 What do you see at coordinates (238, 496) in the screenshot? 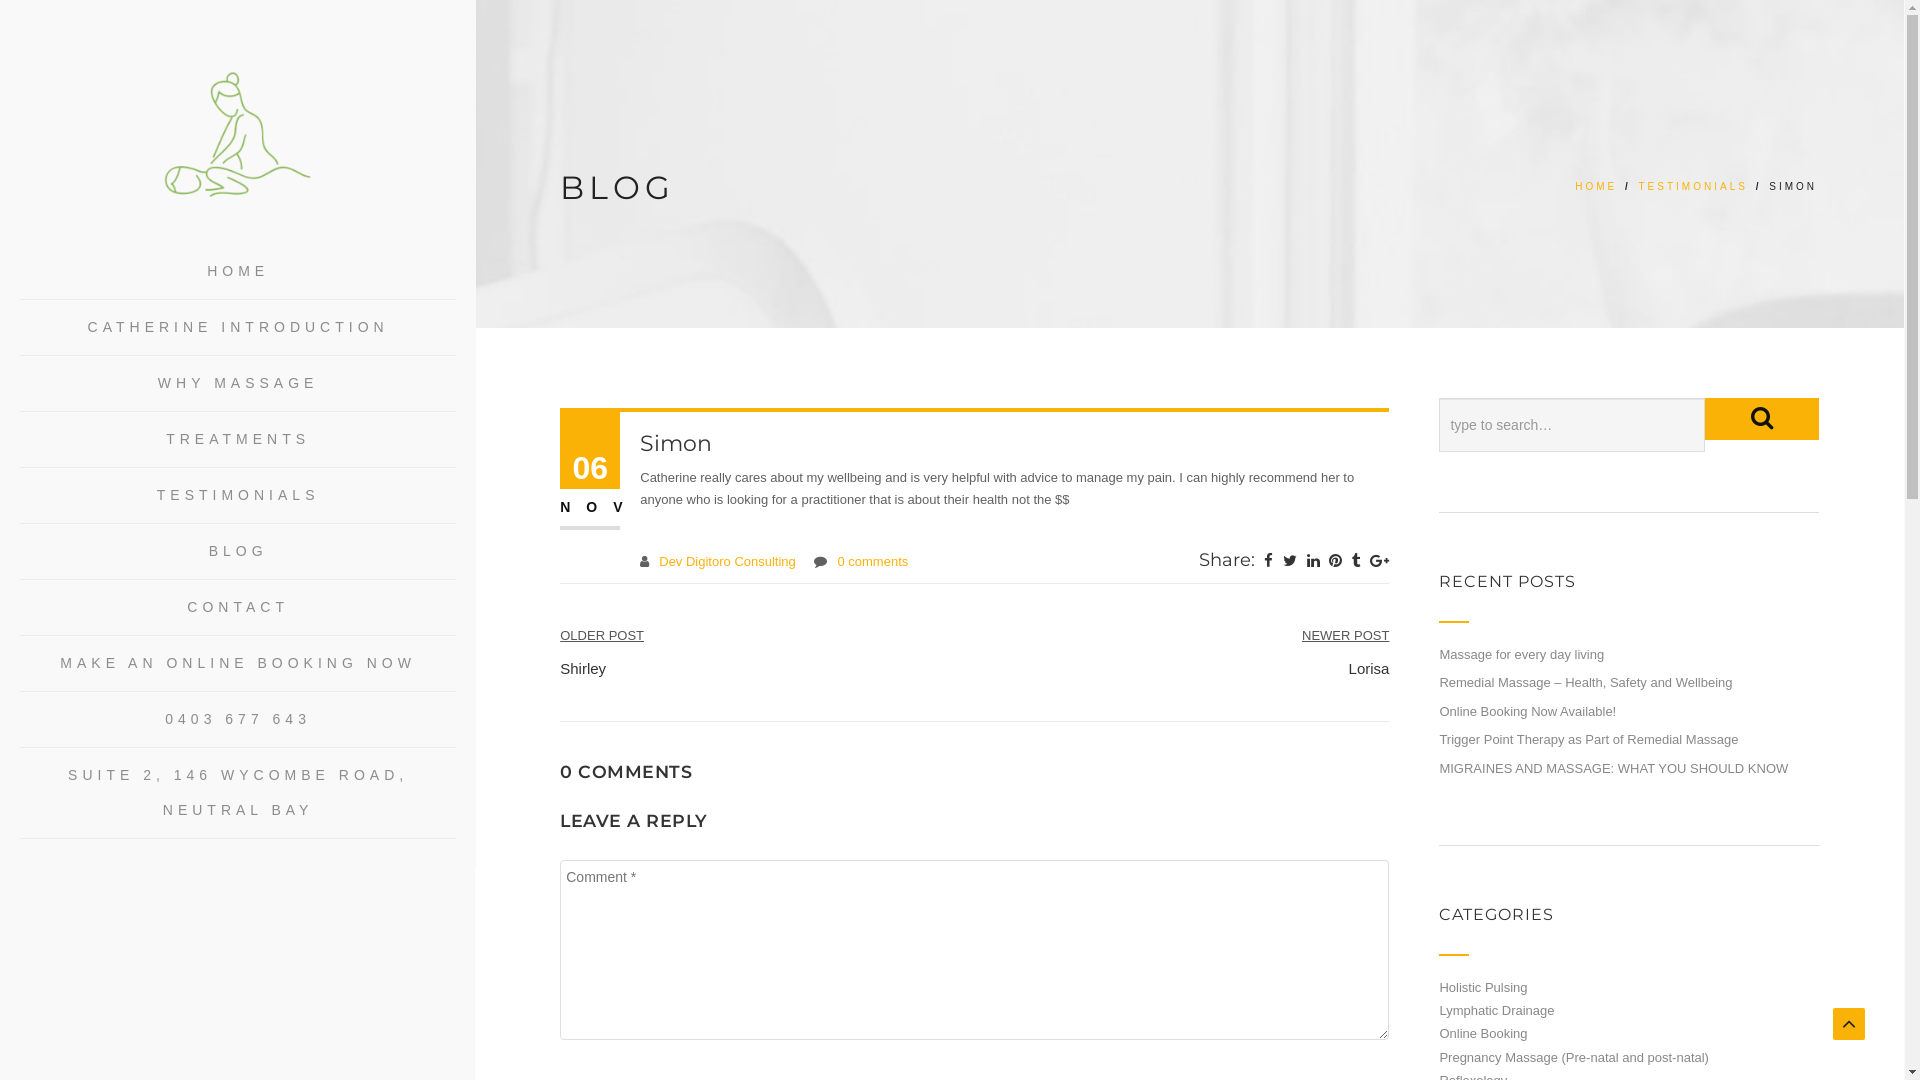
I see `TESTIMONIALS` at bounding box center [238, 496].